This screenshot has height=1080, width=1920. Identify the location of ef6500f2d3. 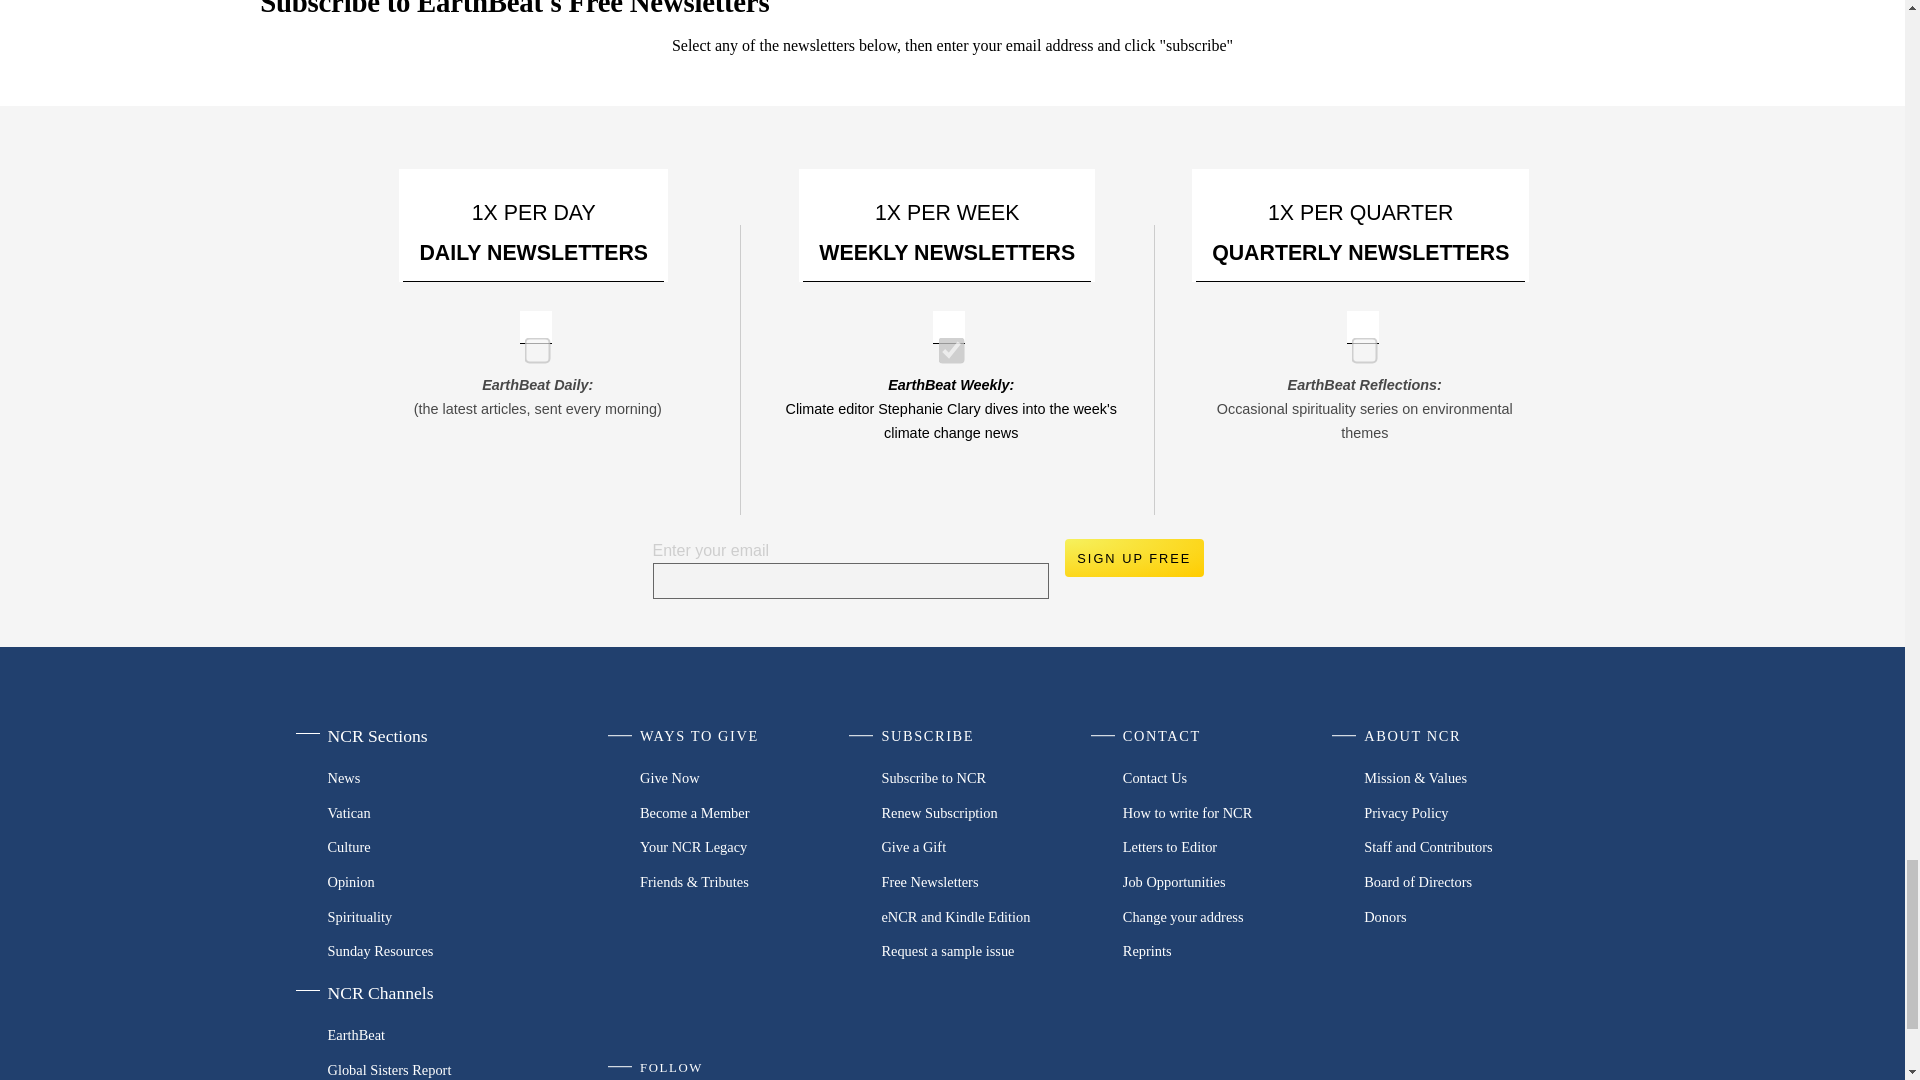
(944, 342).